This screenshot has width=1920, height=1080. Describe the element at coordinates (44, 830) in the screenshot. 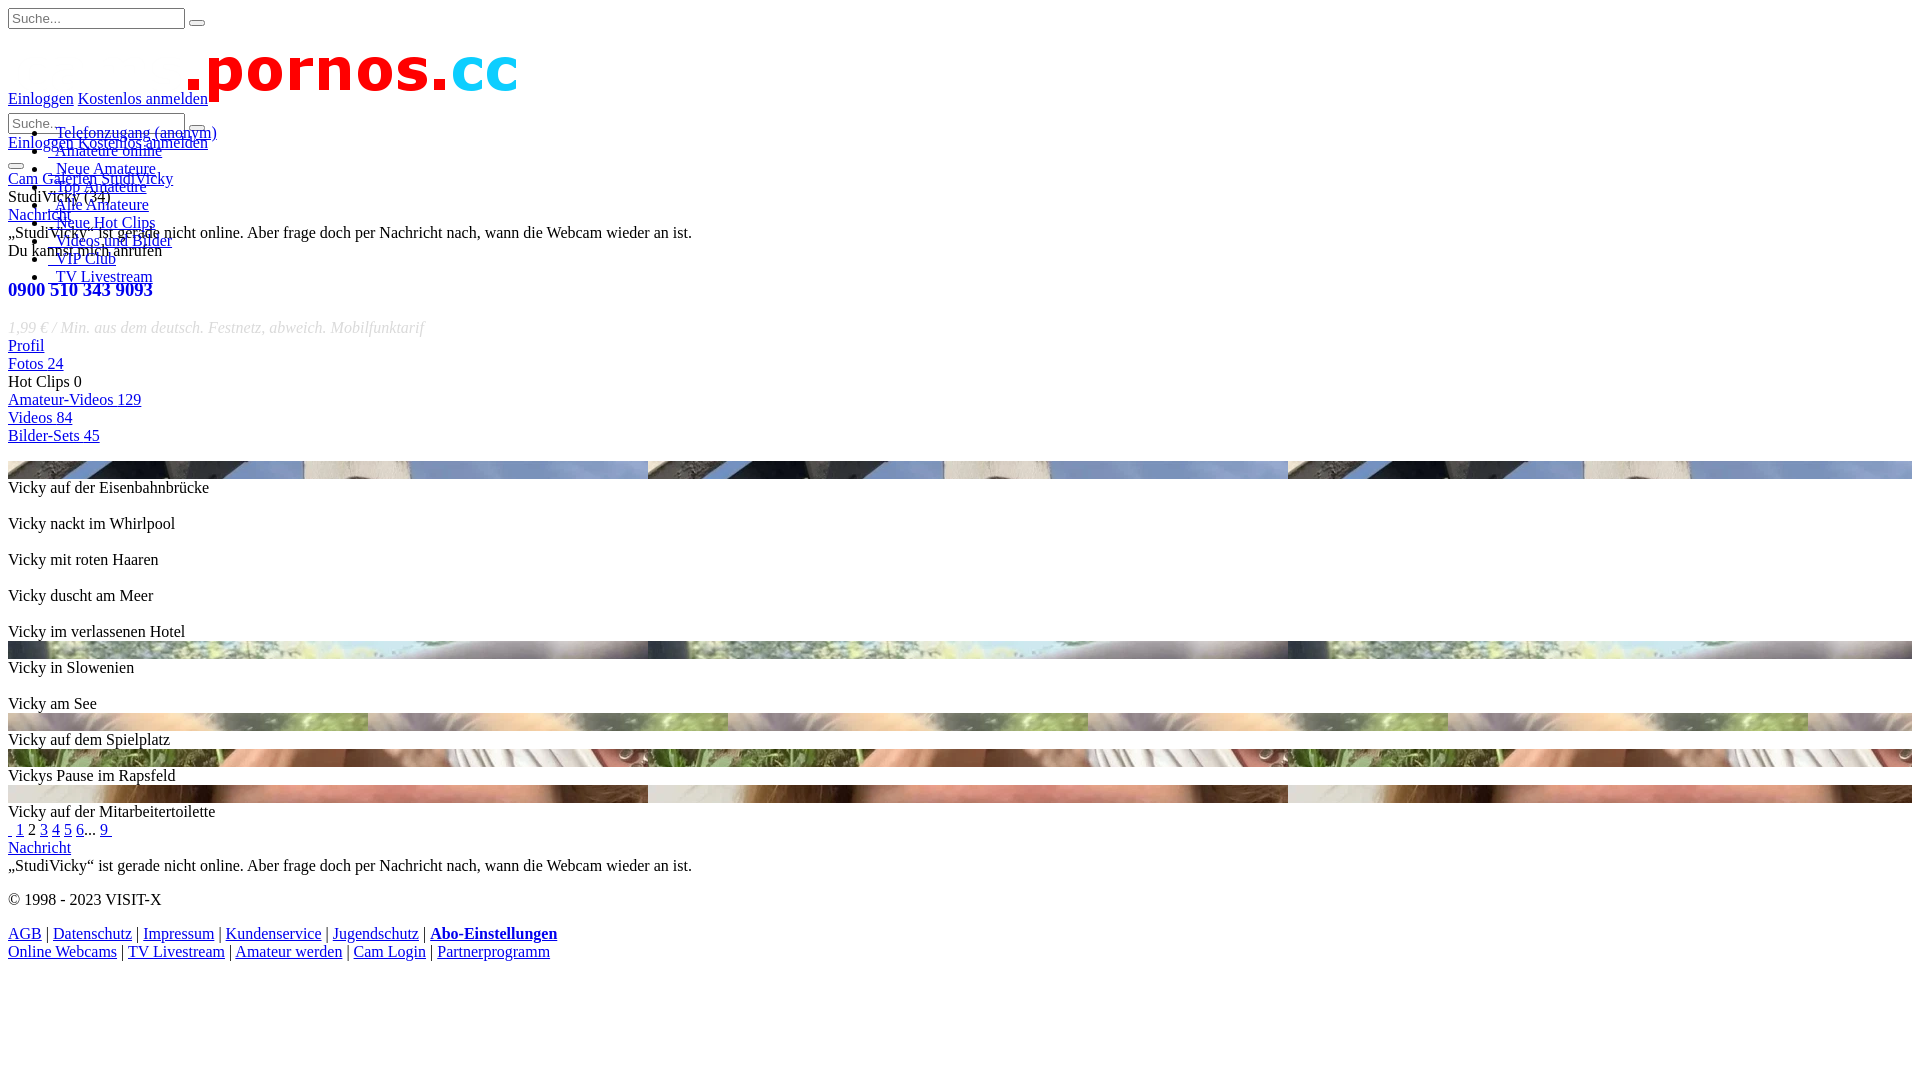

I see `3` at that location.